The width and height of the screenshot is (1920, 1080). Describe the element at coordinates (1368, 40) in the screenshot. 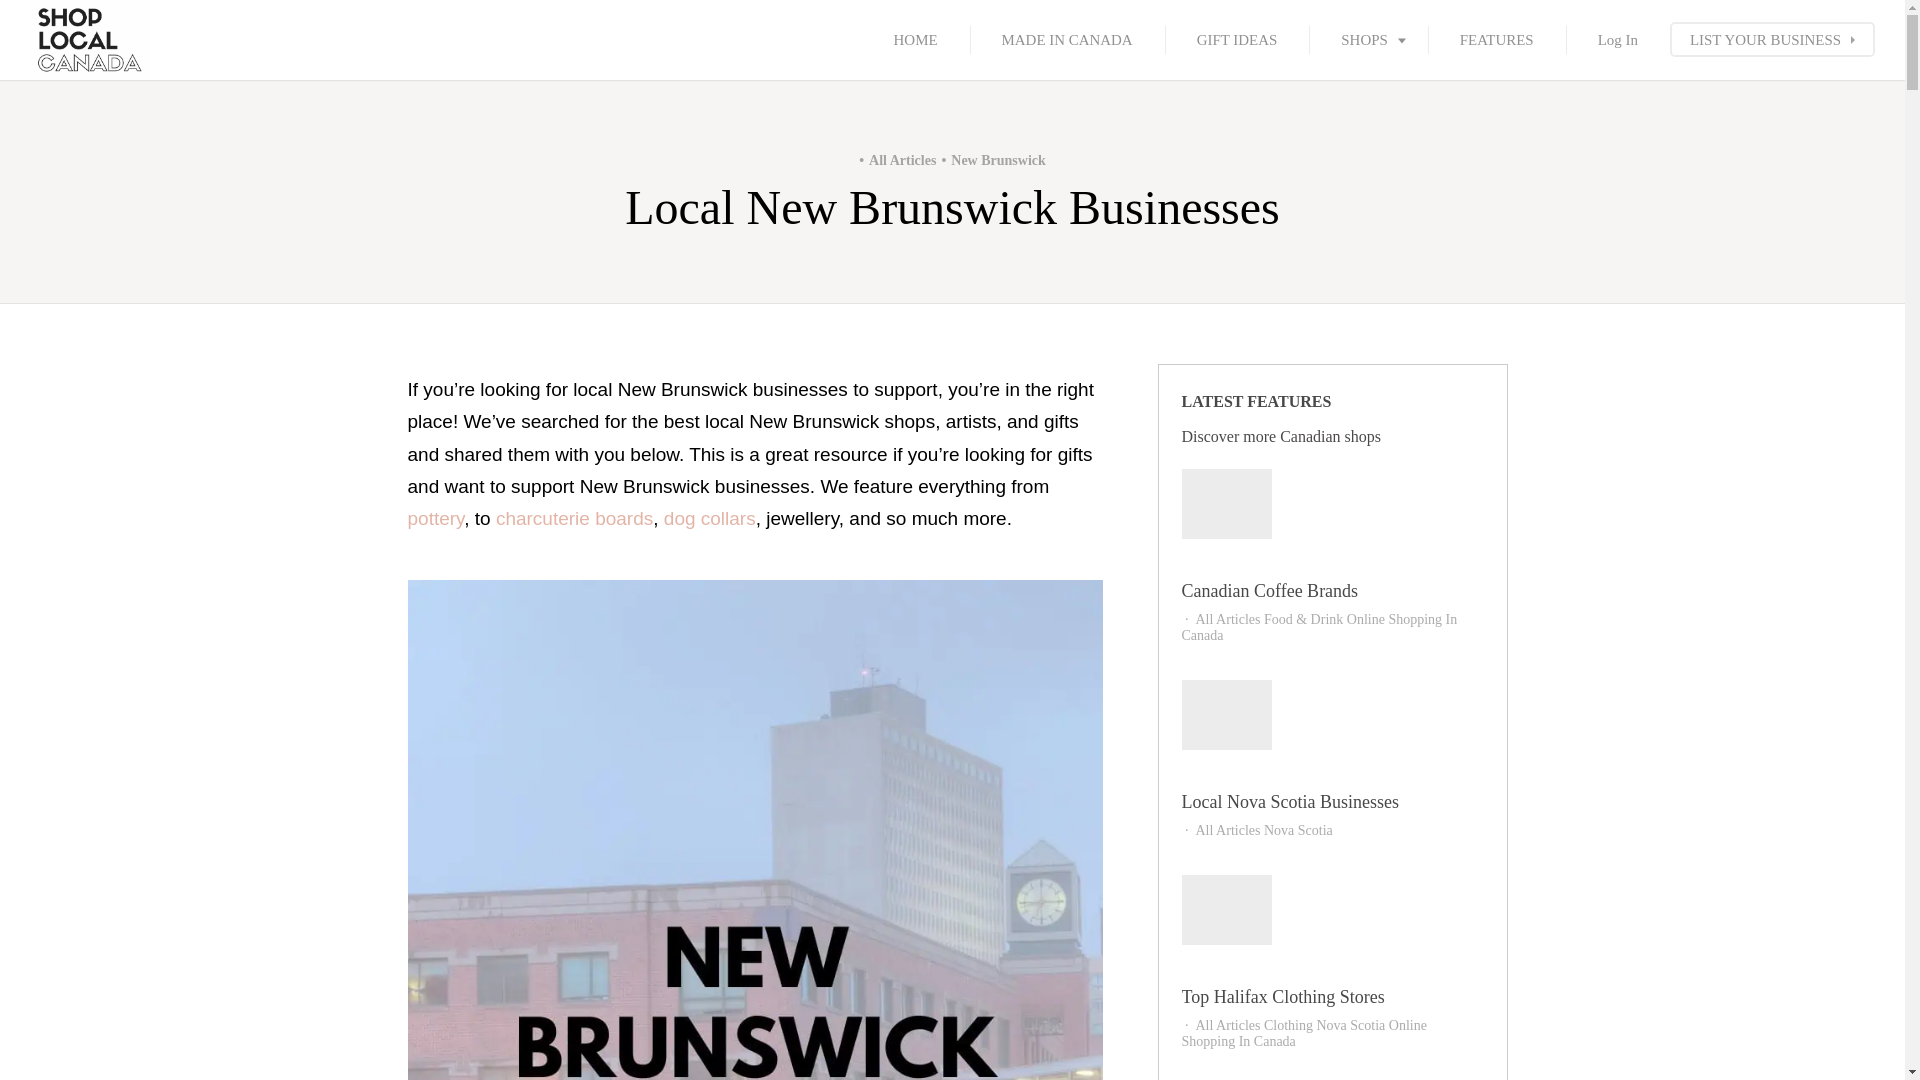

I see `SHOPS` at that location.